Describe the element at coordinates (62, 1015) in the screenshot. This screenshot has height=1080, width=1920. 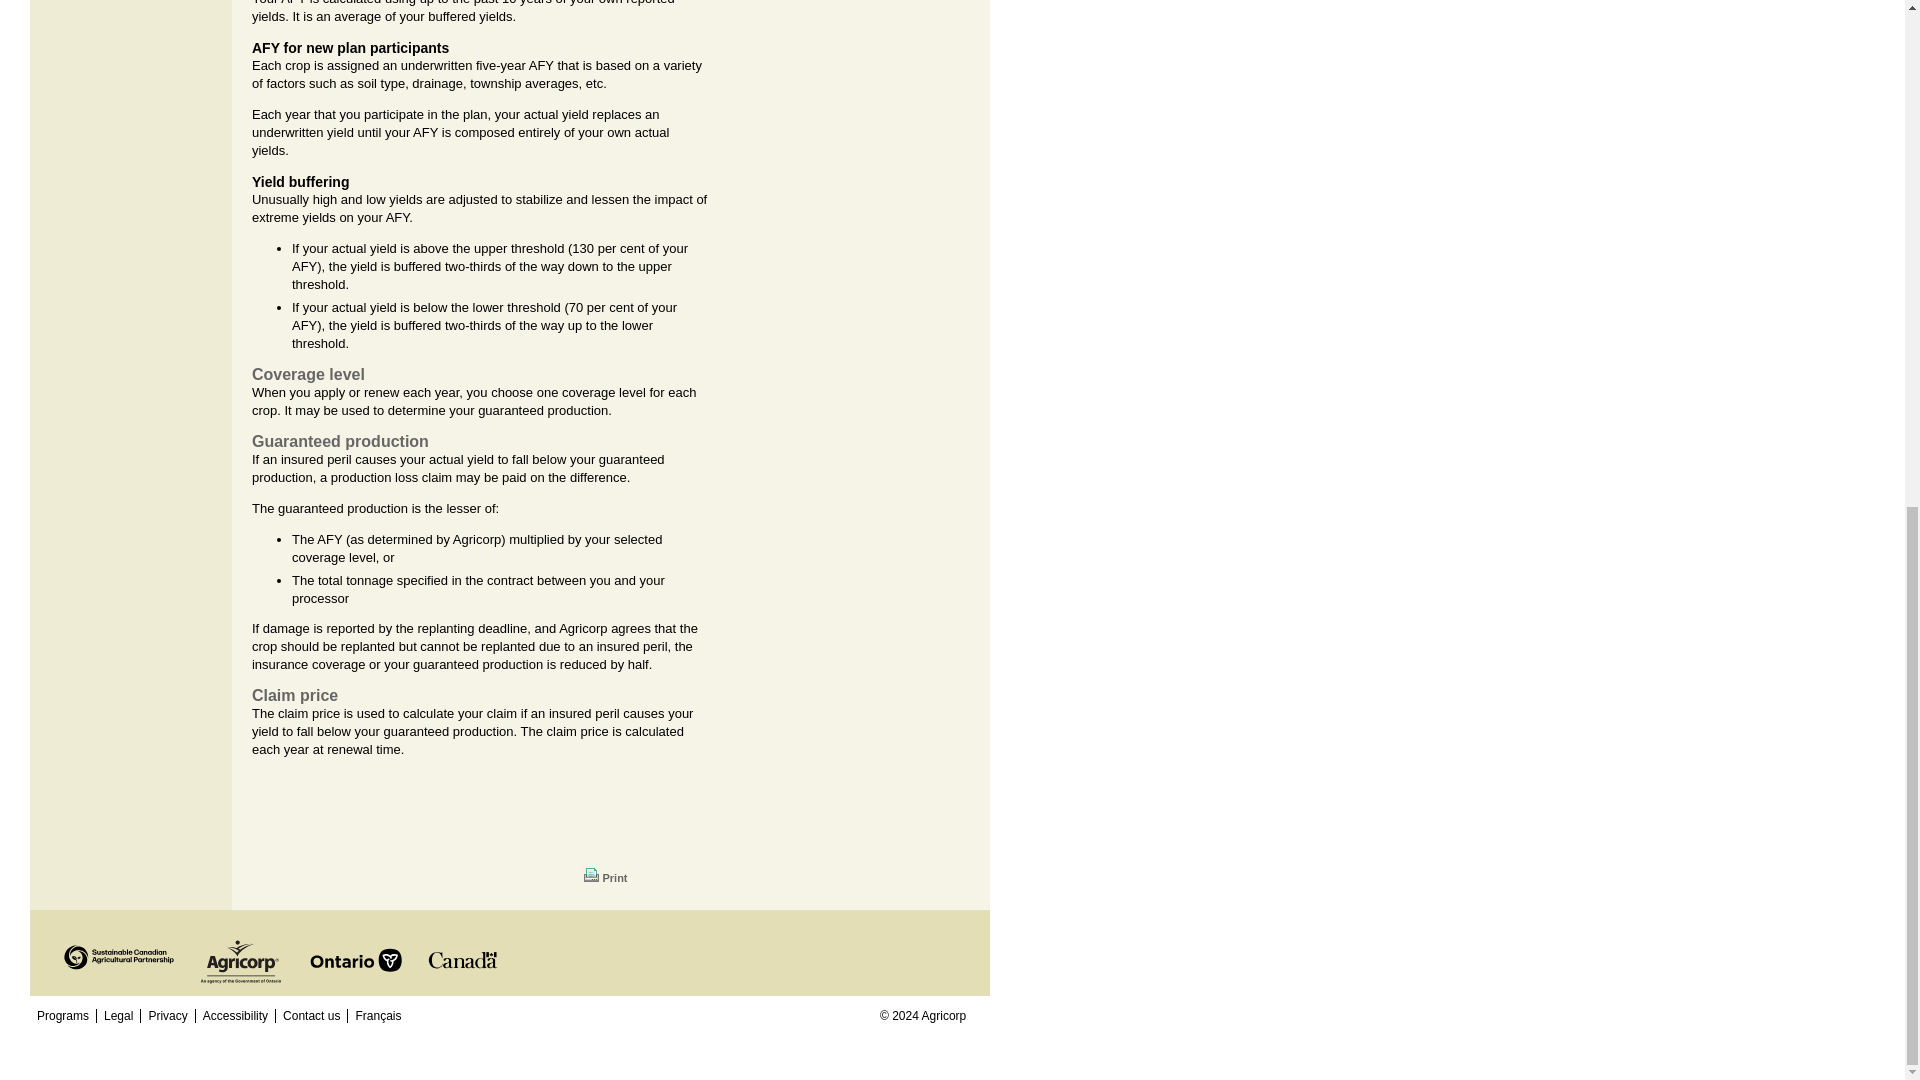
I see `Programs` at that location.